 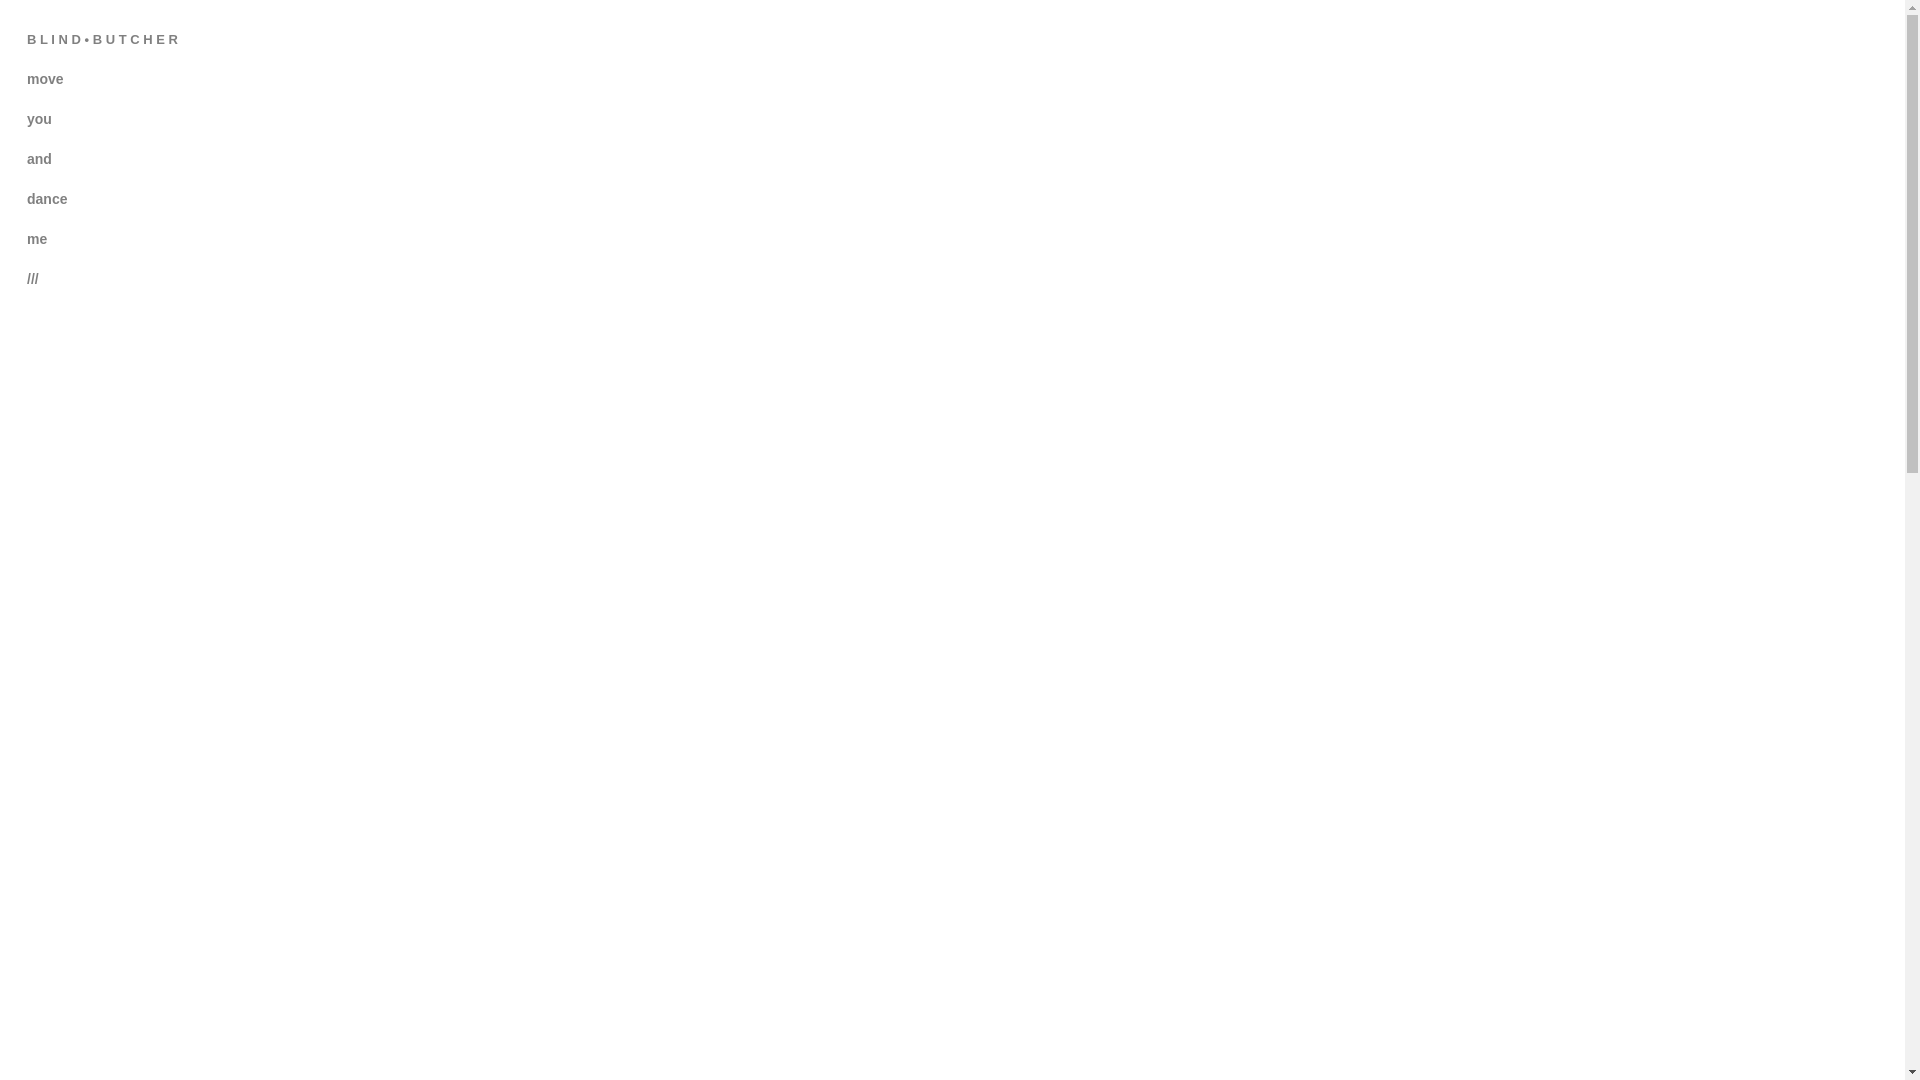 I want to click on move, so click(x=46, y=79).